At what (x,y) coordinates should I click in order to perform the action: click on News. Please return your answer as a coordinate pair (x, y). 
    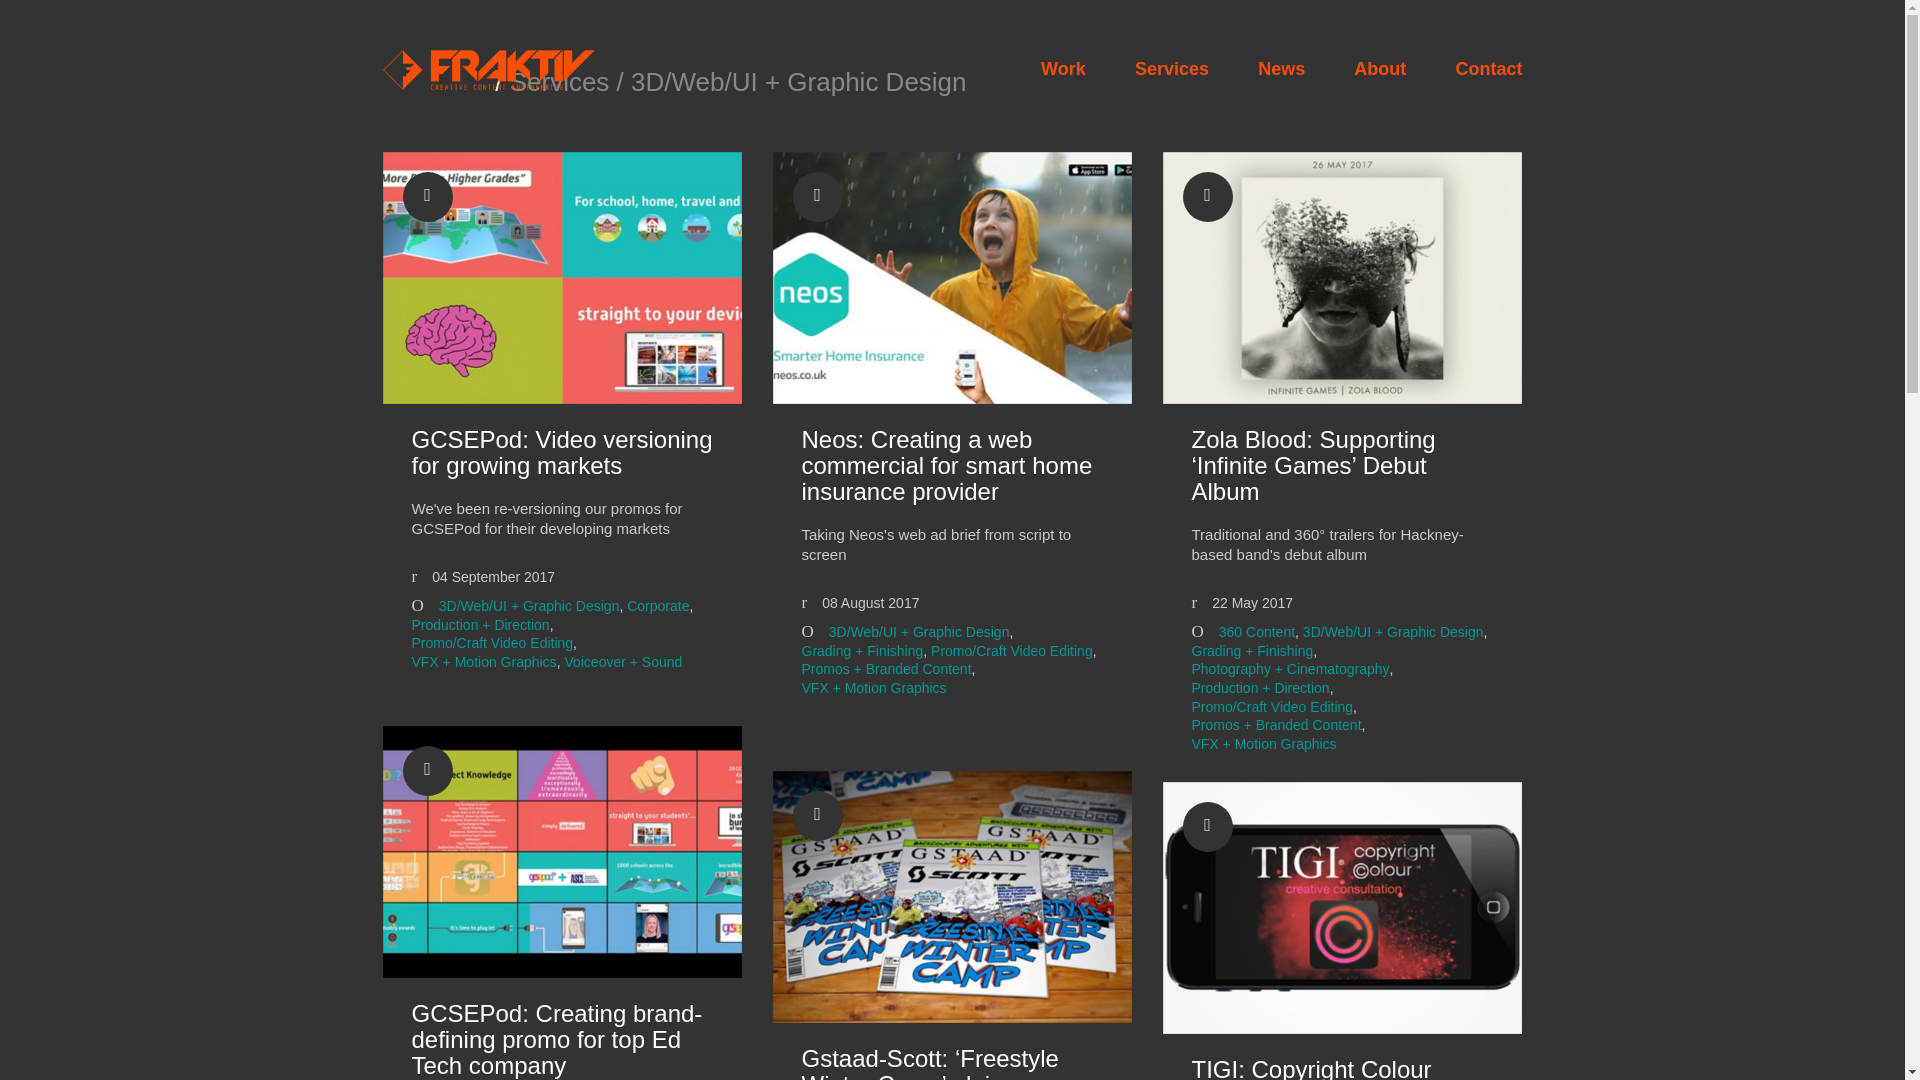
    Looking at the image, I should click on (1281, 70).